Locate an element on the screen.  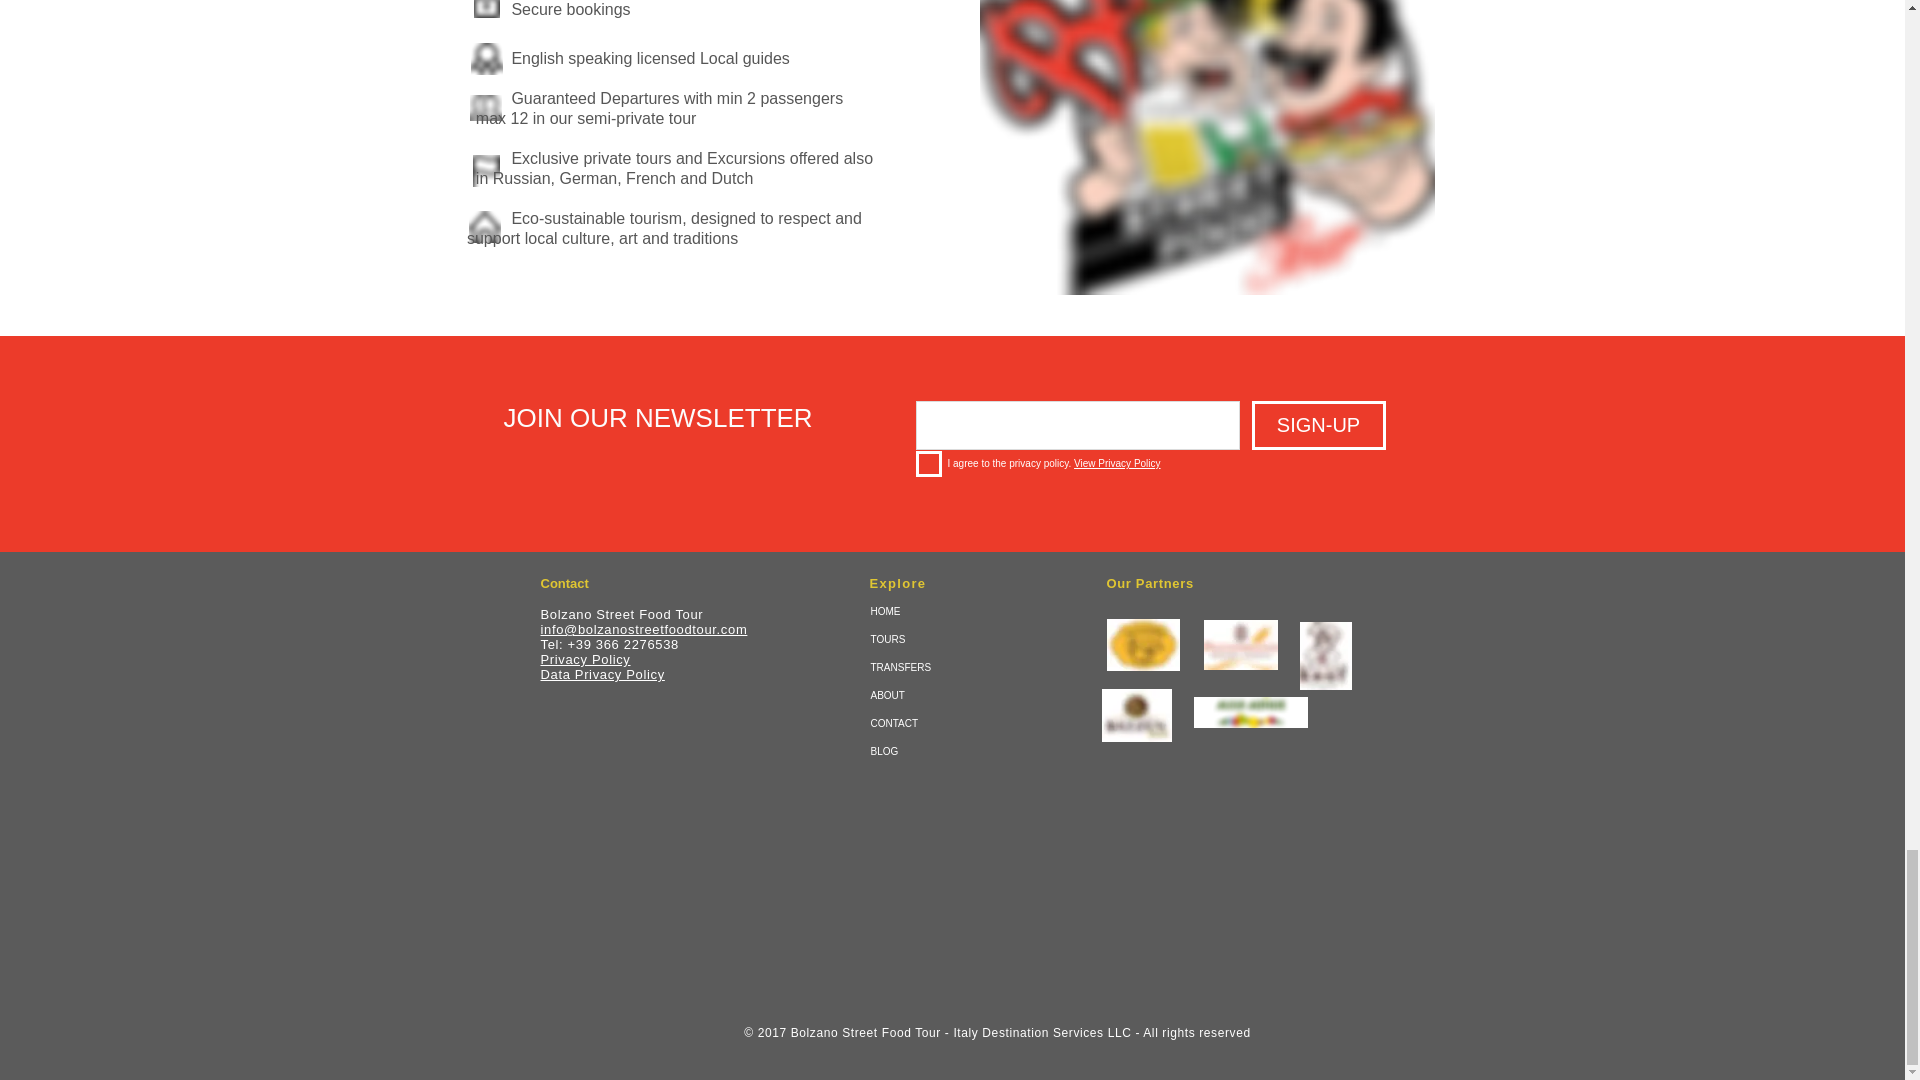
ABOUT is located at coordinates (944, 695).